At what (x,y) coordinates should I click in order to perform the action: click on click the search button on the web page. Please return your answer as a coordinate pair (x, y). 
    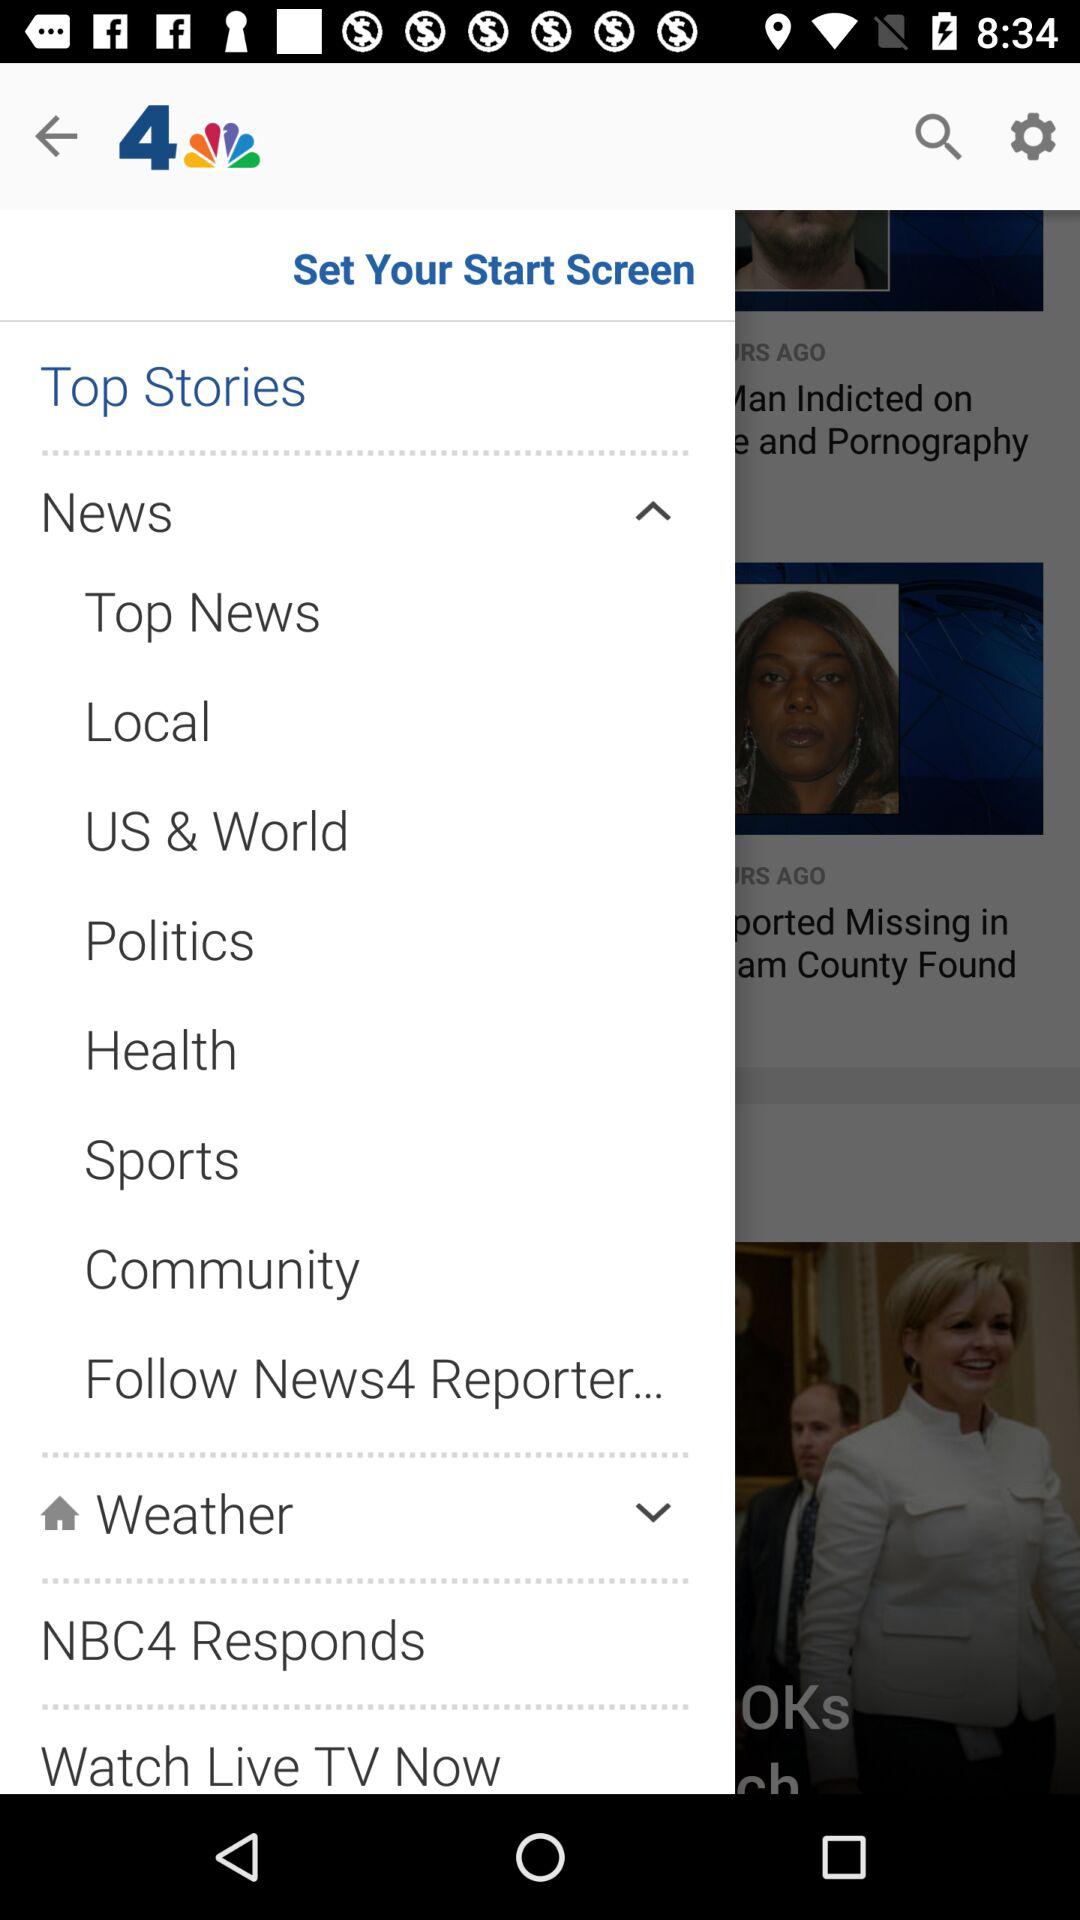
    Looking at the image, I should click on (938, 136).